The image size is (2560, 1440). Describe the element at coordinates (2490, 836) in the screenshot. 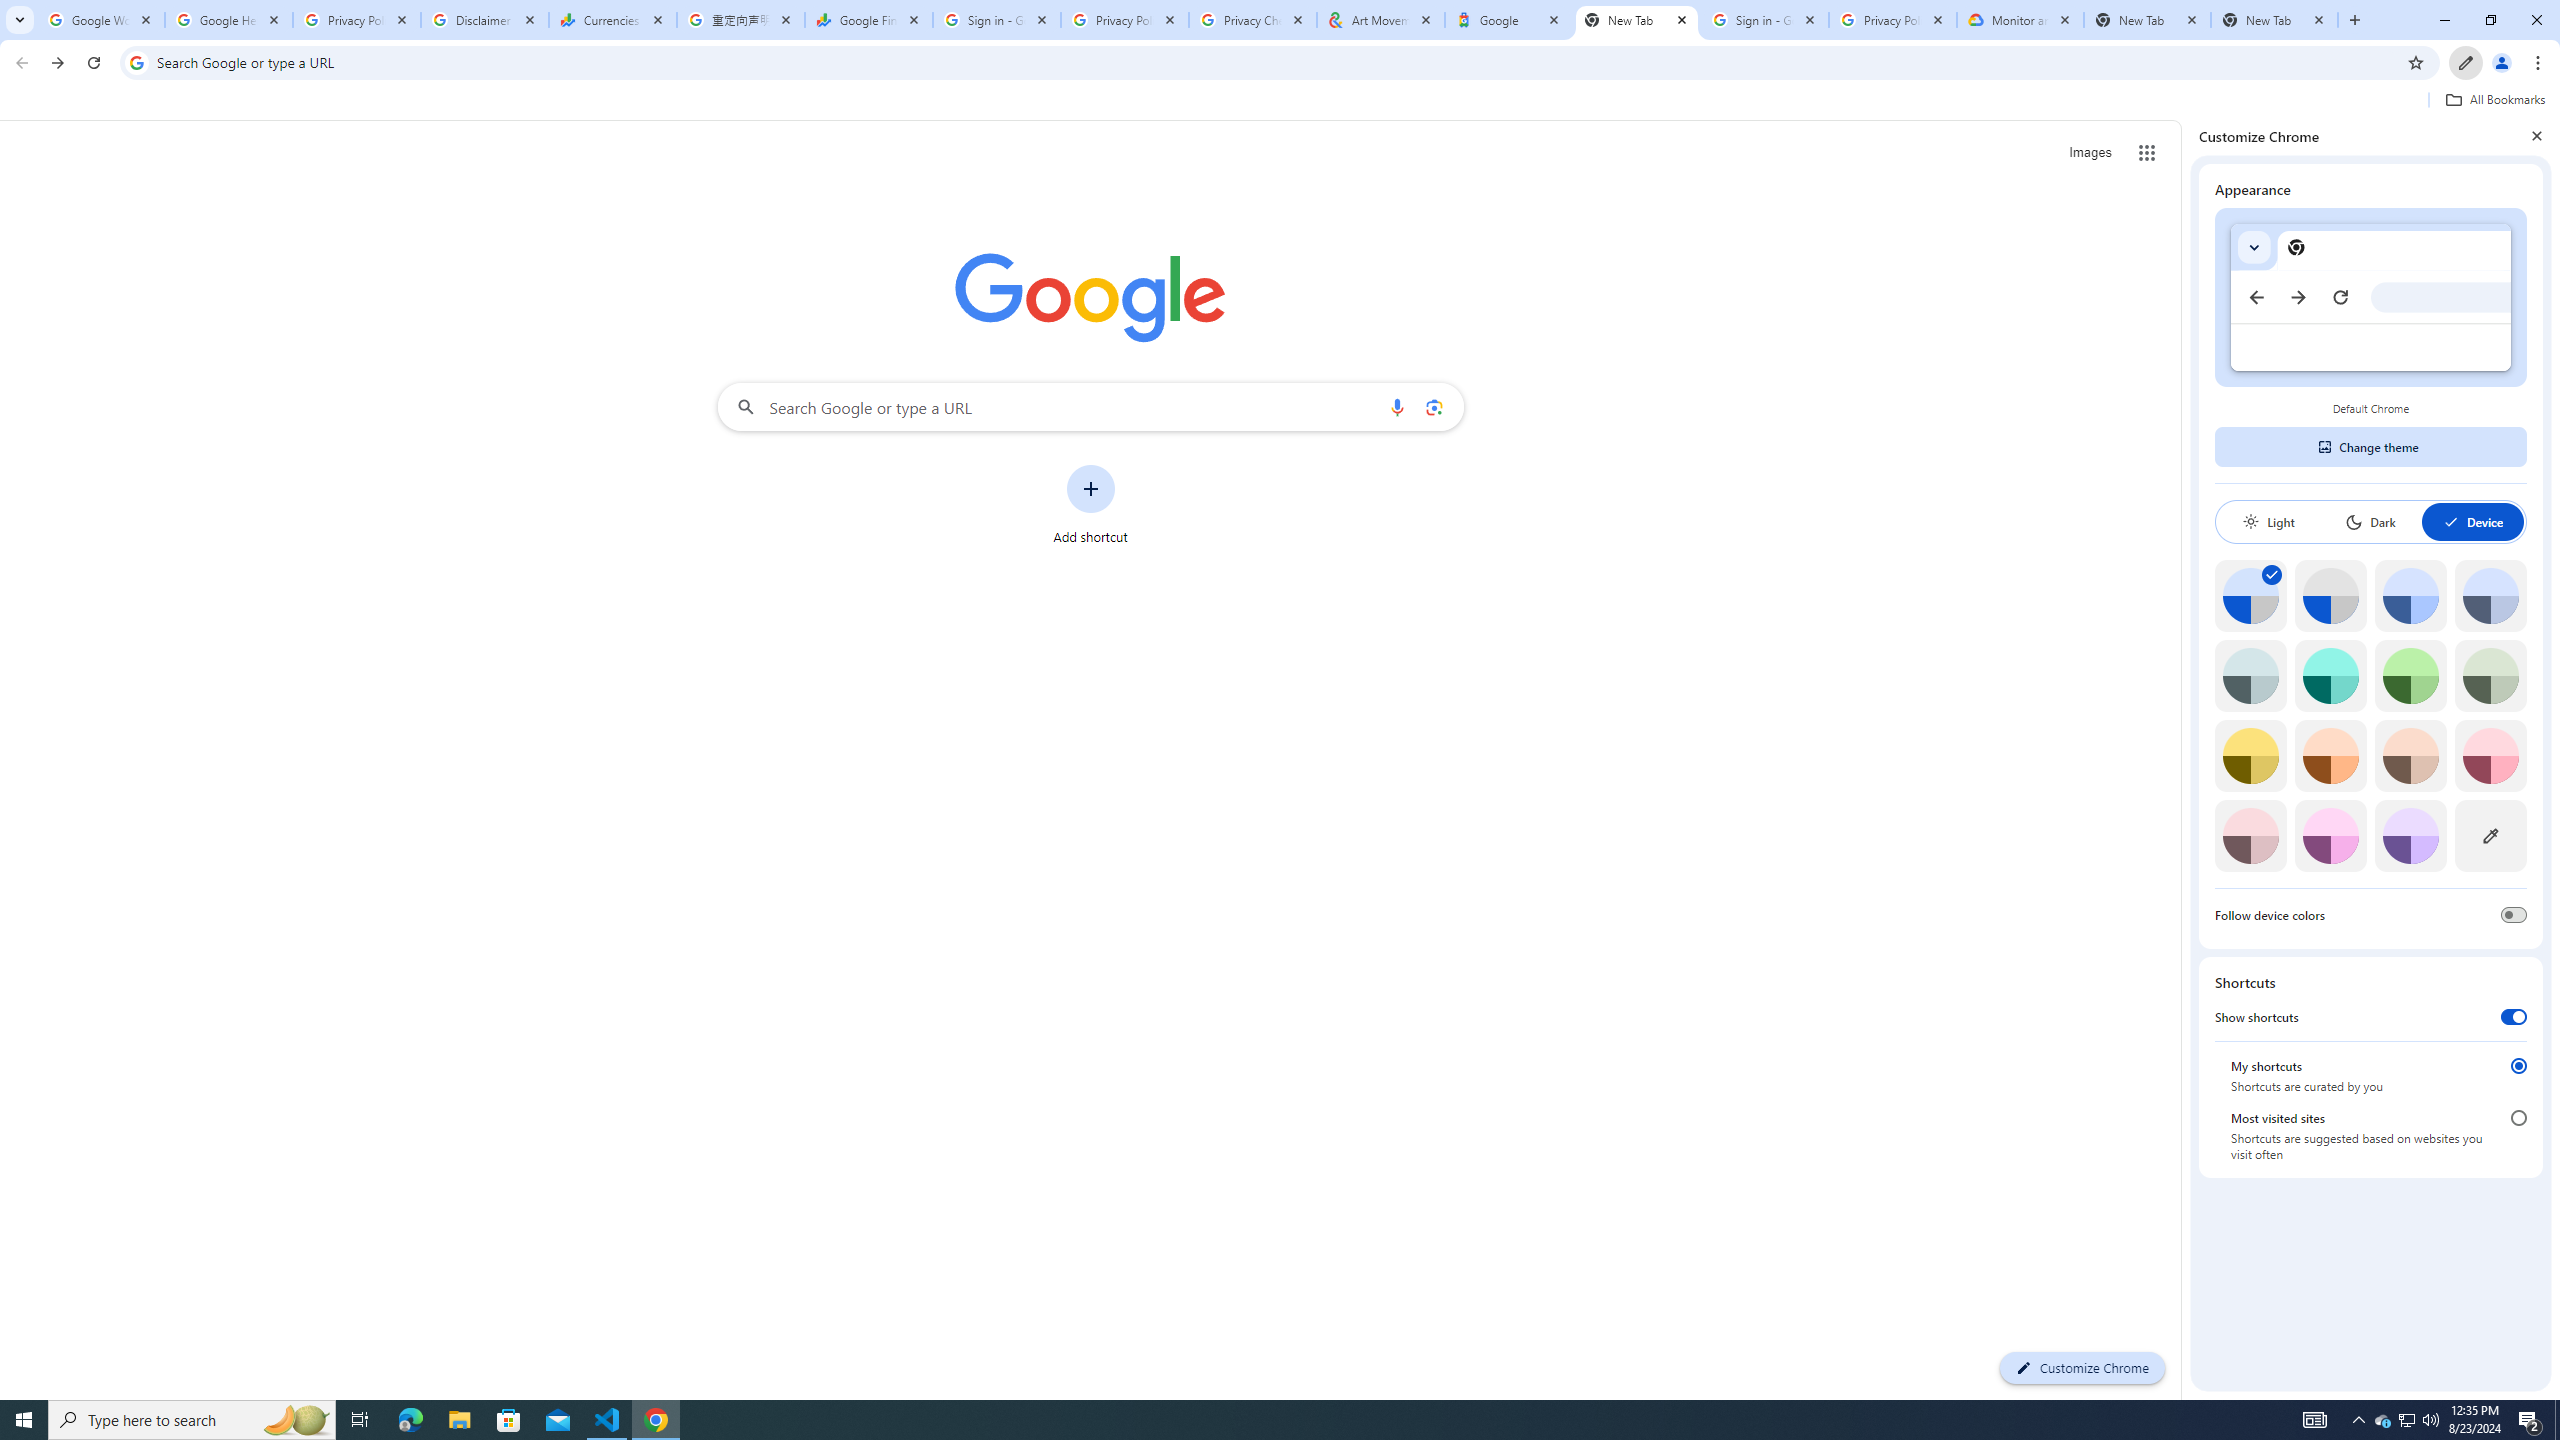

I see `Custom color` at that location.